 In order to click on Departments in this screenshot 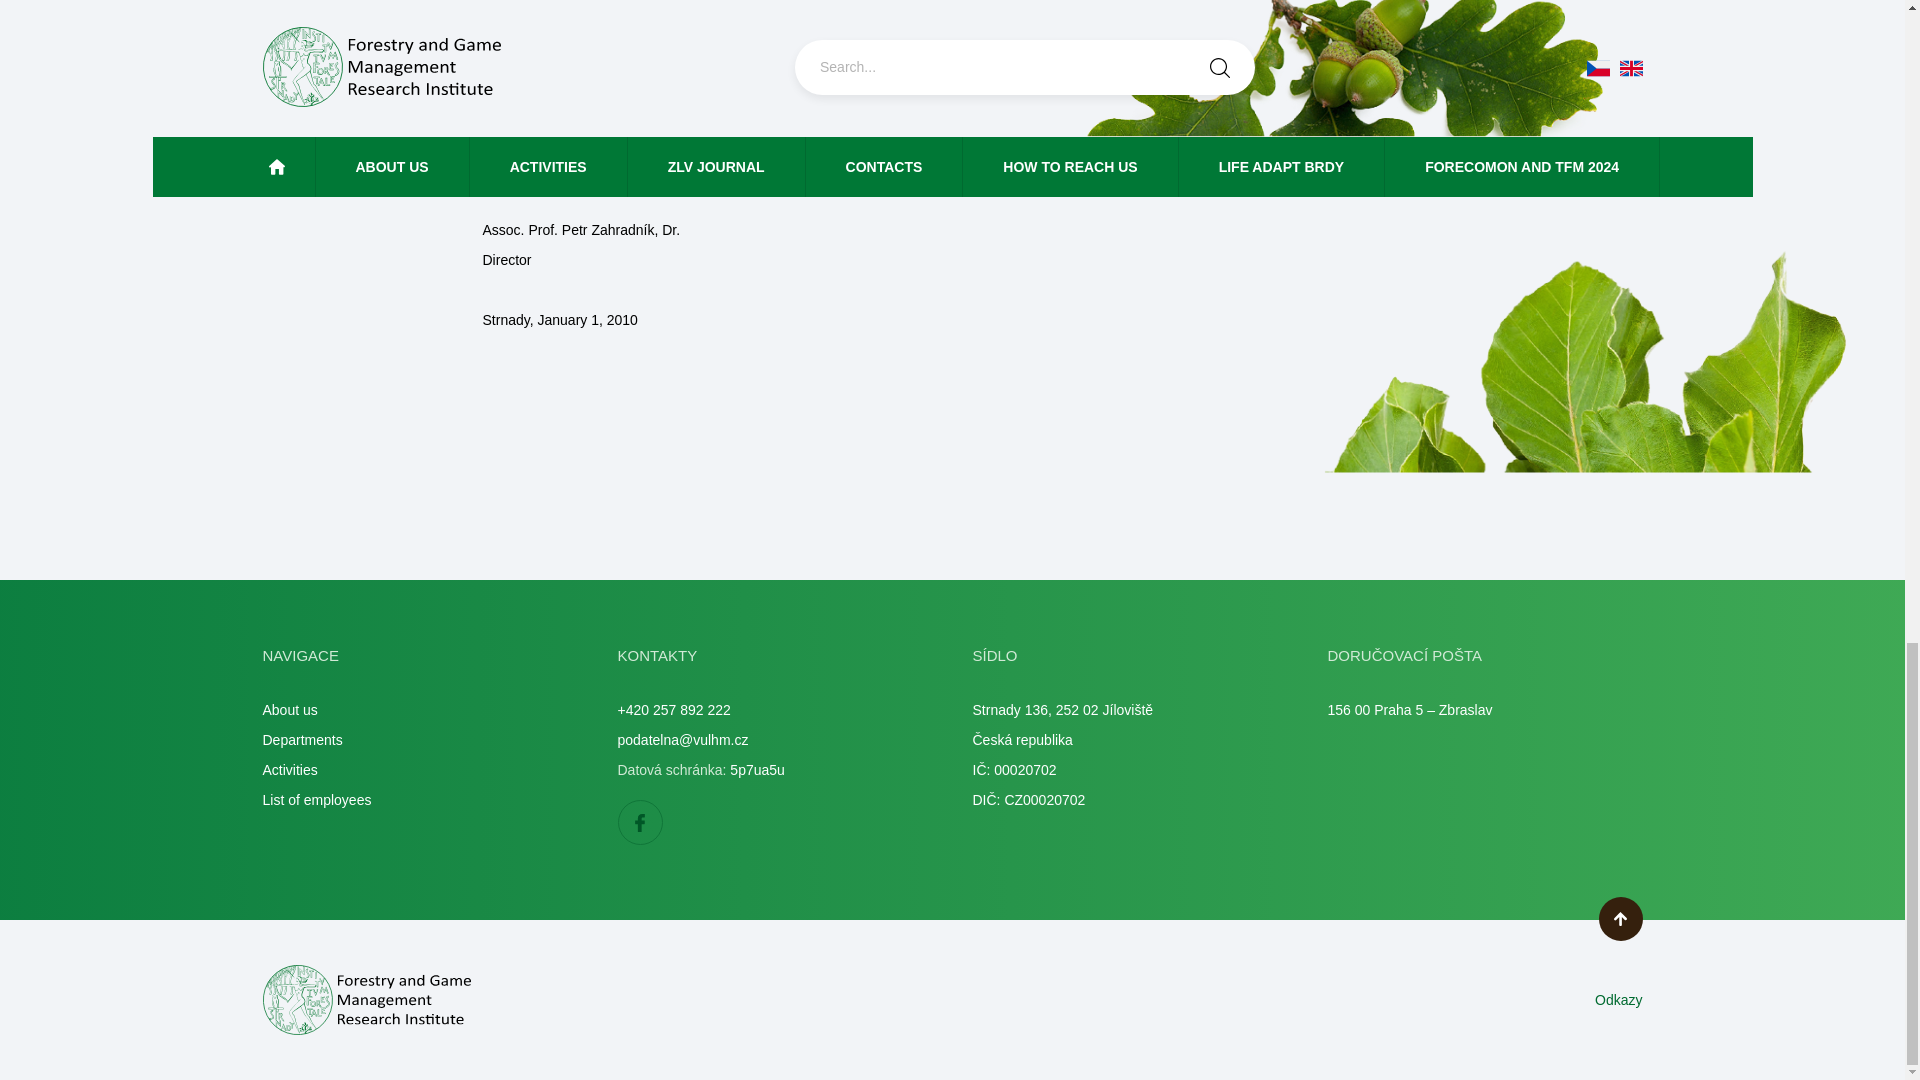, I will do `click(301, 740)`.